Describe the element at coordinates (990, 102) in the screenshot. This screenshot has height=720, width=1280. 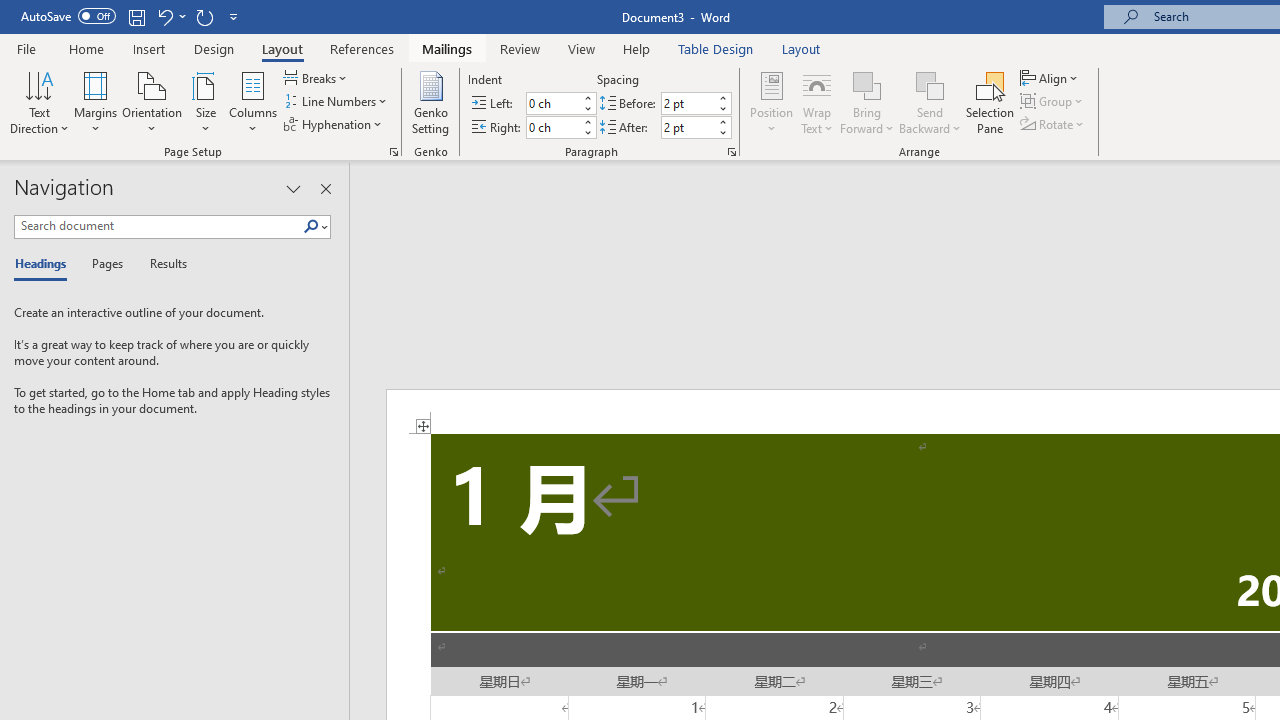
I see `Selection Pane...` at that location.